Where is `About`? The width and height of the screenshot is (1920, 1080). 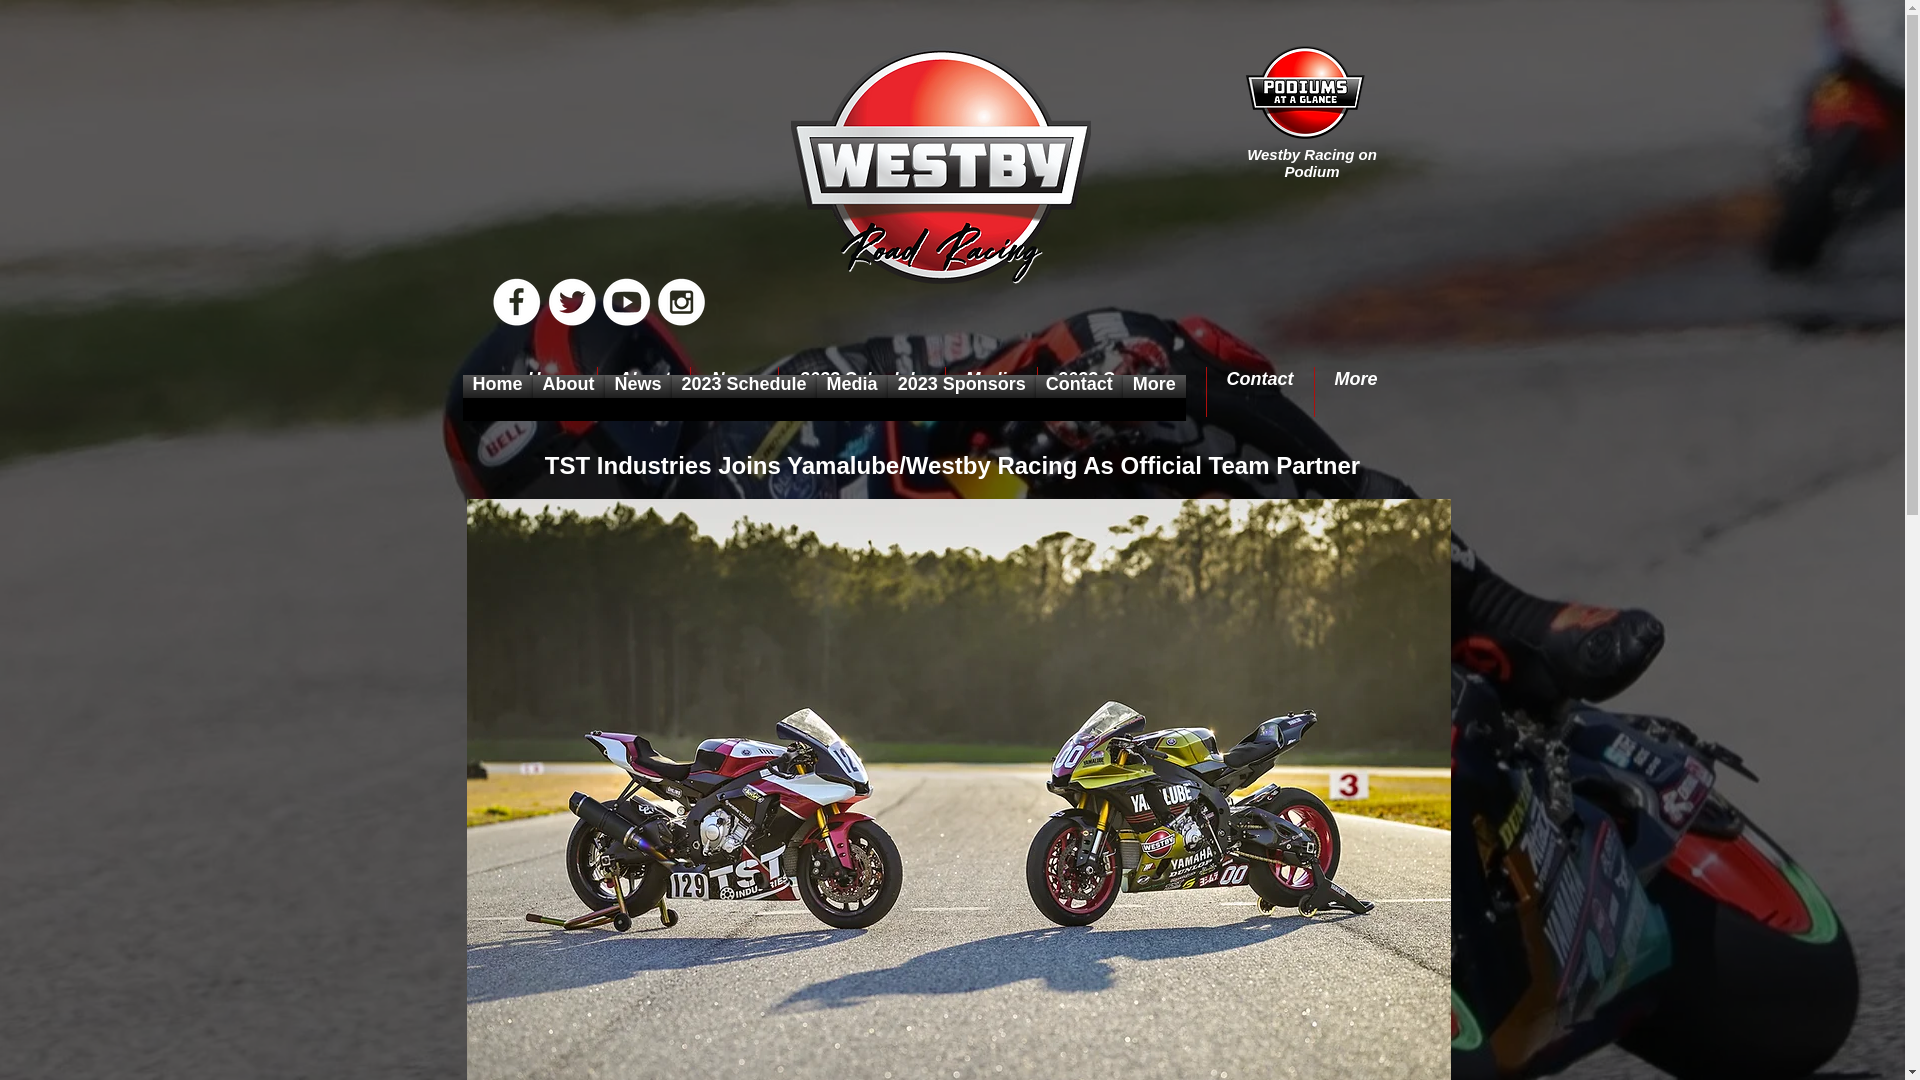 About is located at coordinates (643, 392).